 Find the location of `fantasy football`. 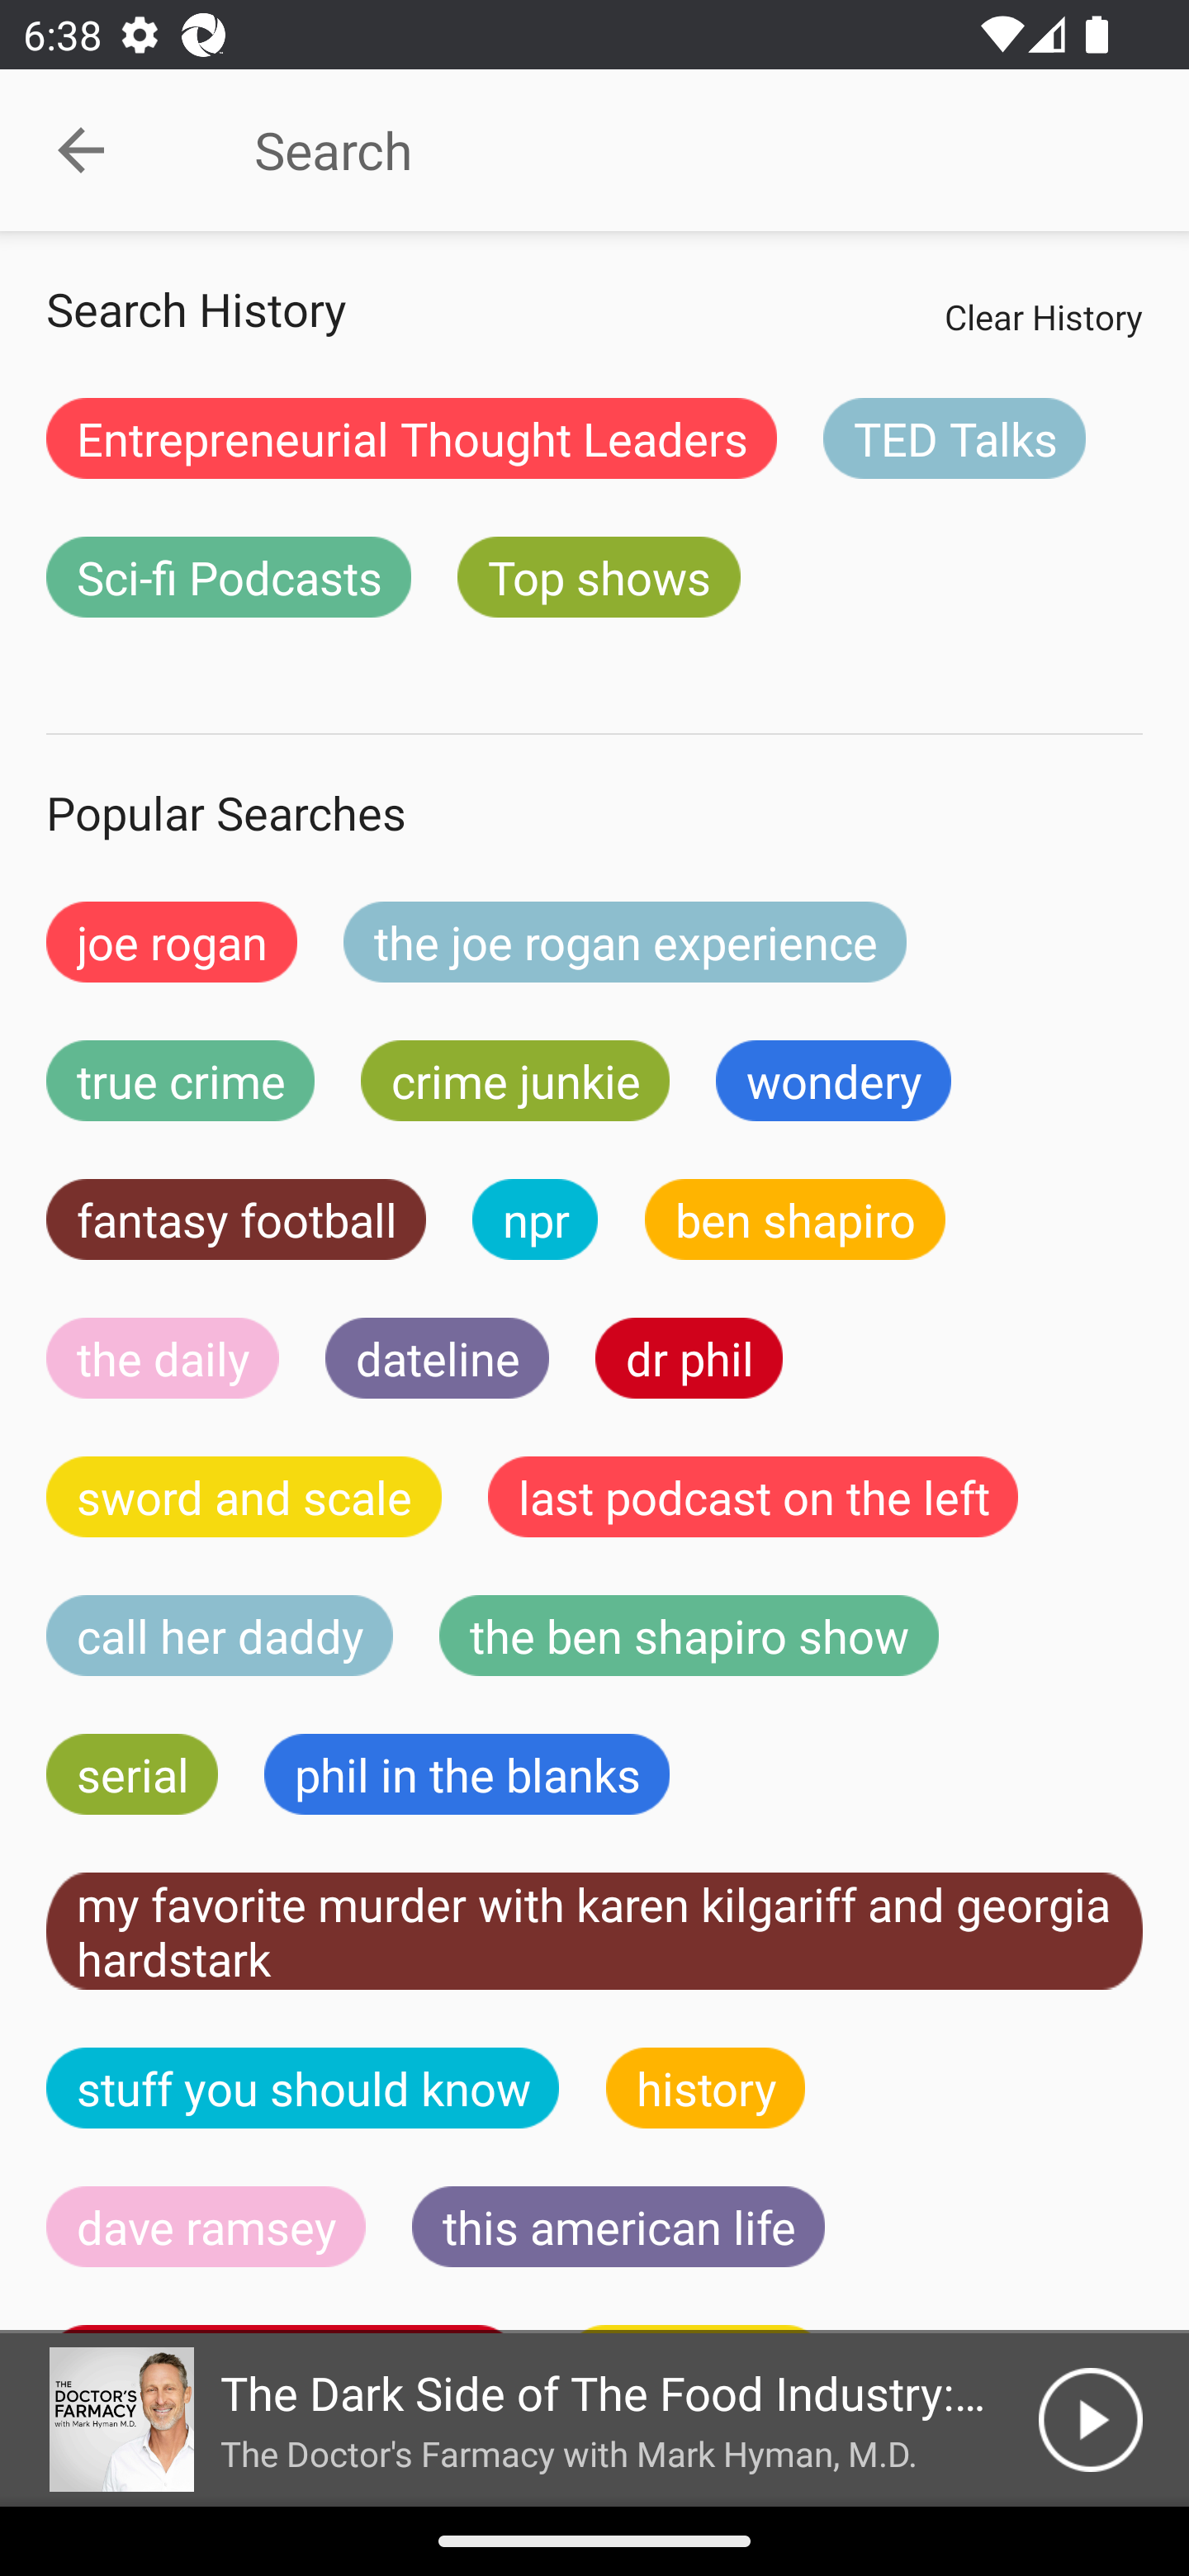

fantasy football is located at coordinates (236, 1219).